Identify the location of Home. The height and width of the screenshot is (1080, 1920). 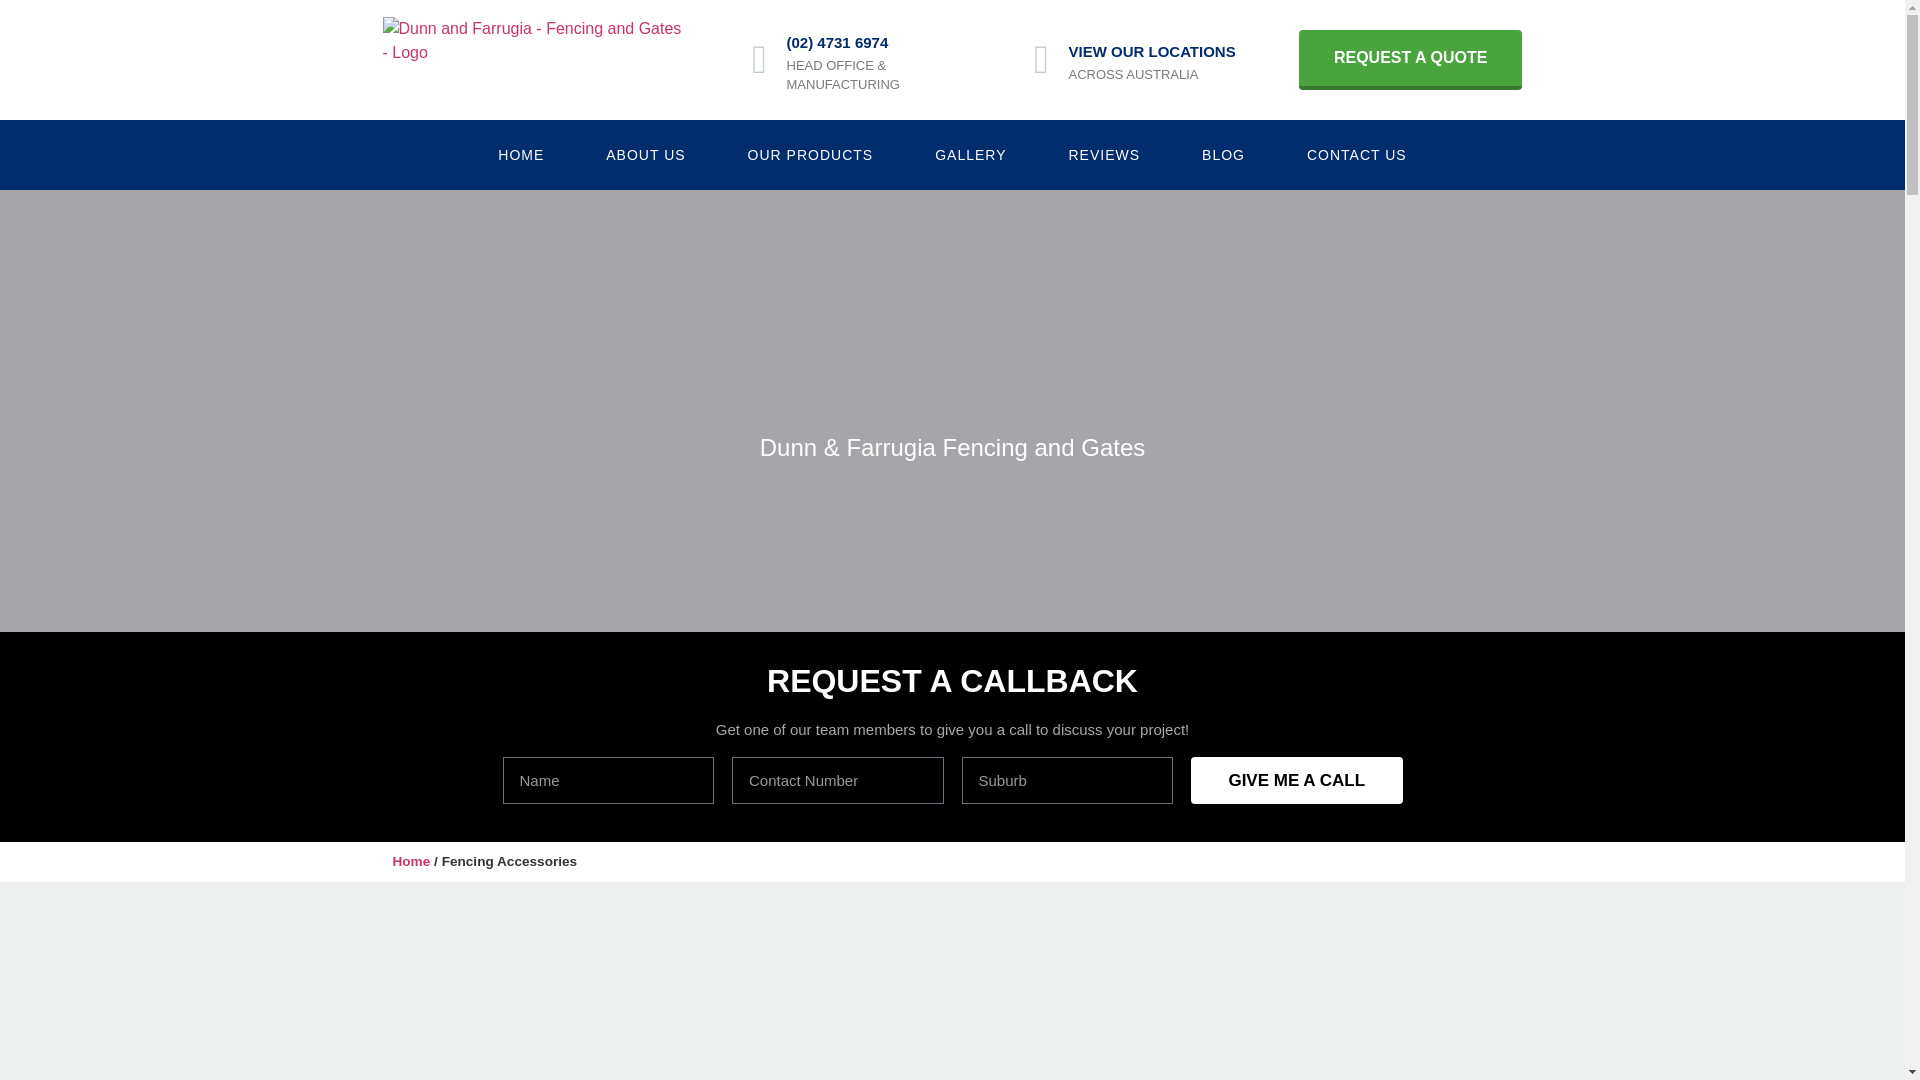
(411, 862).